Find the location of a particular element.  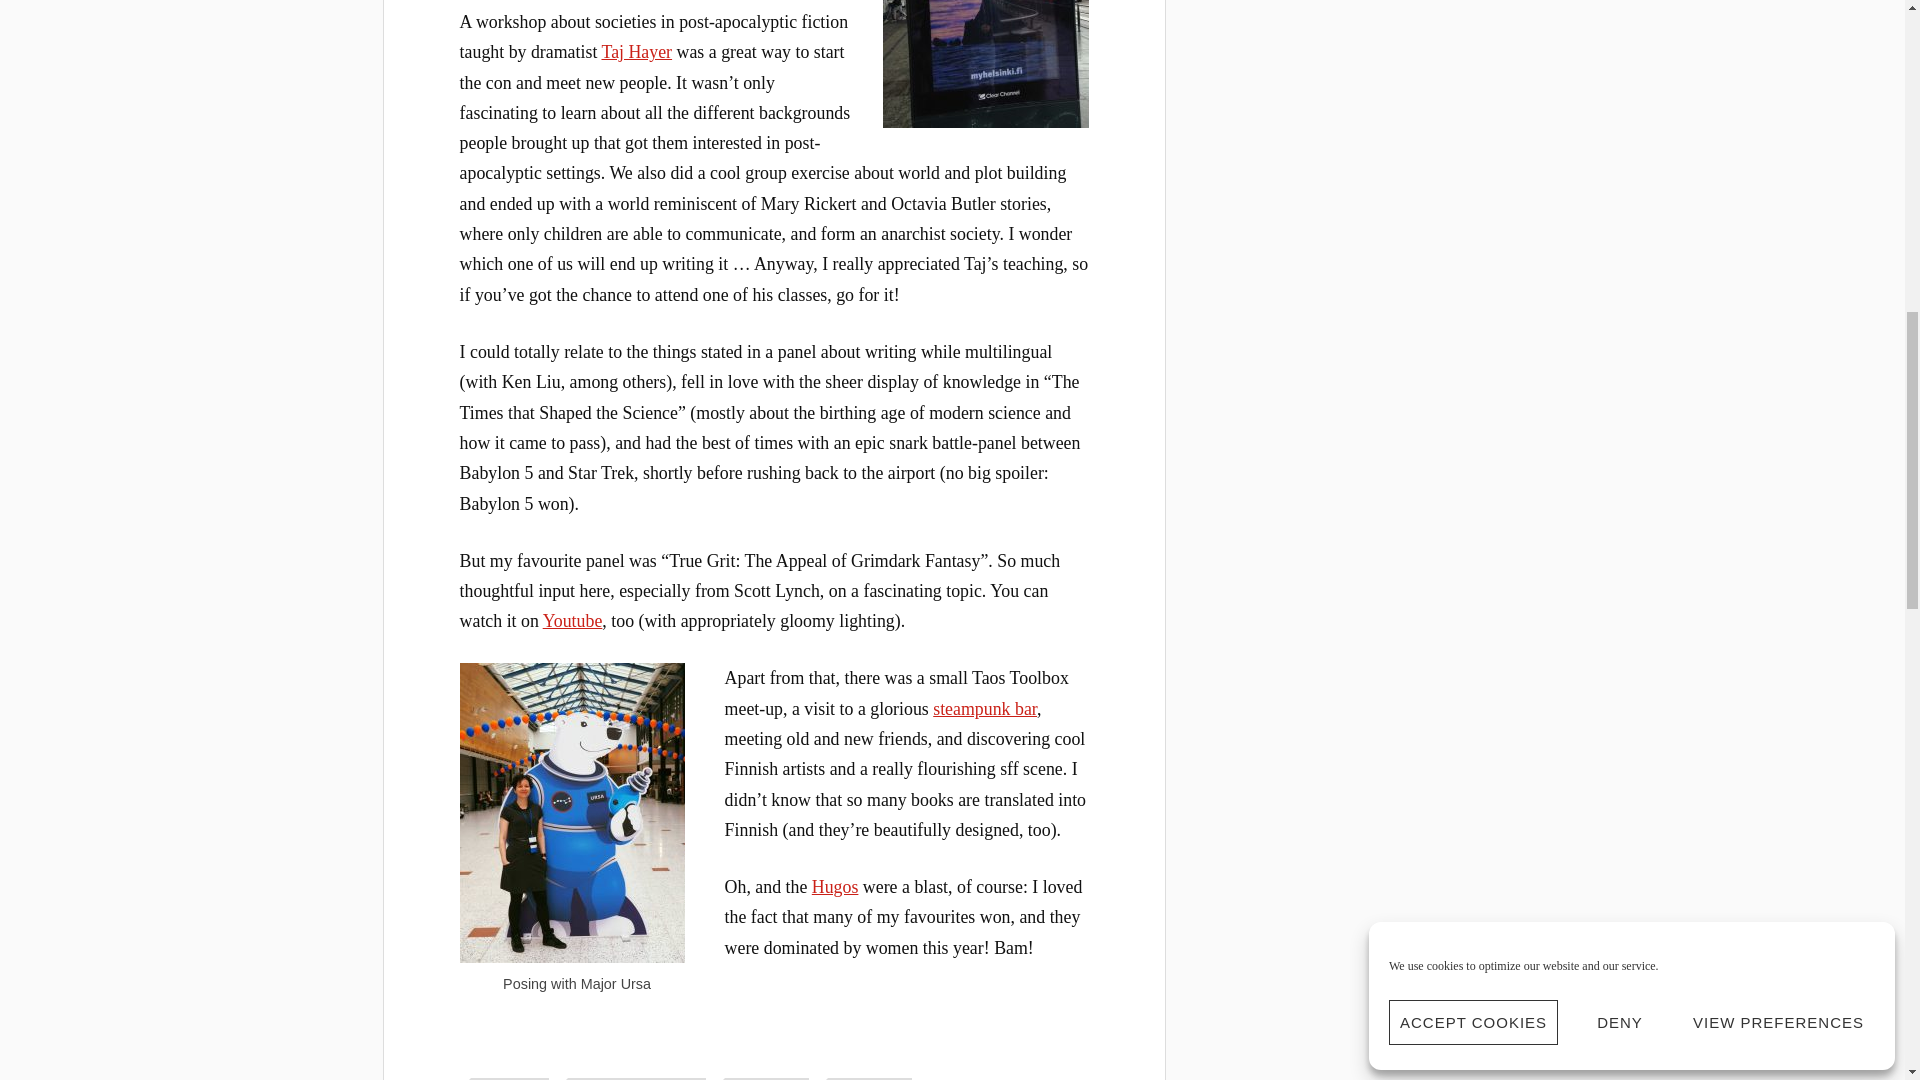

Taj Hayer is located at coordinates (636, 52).